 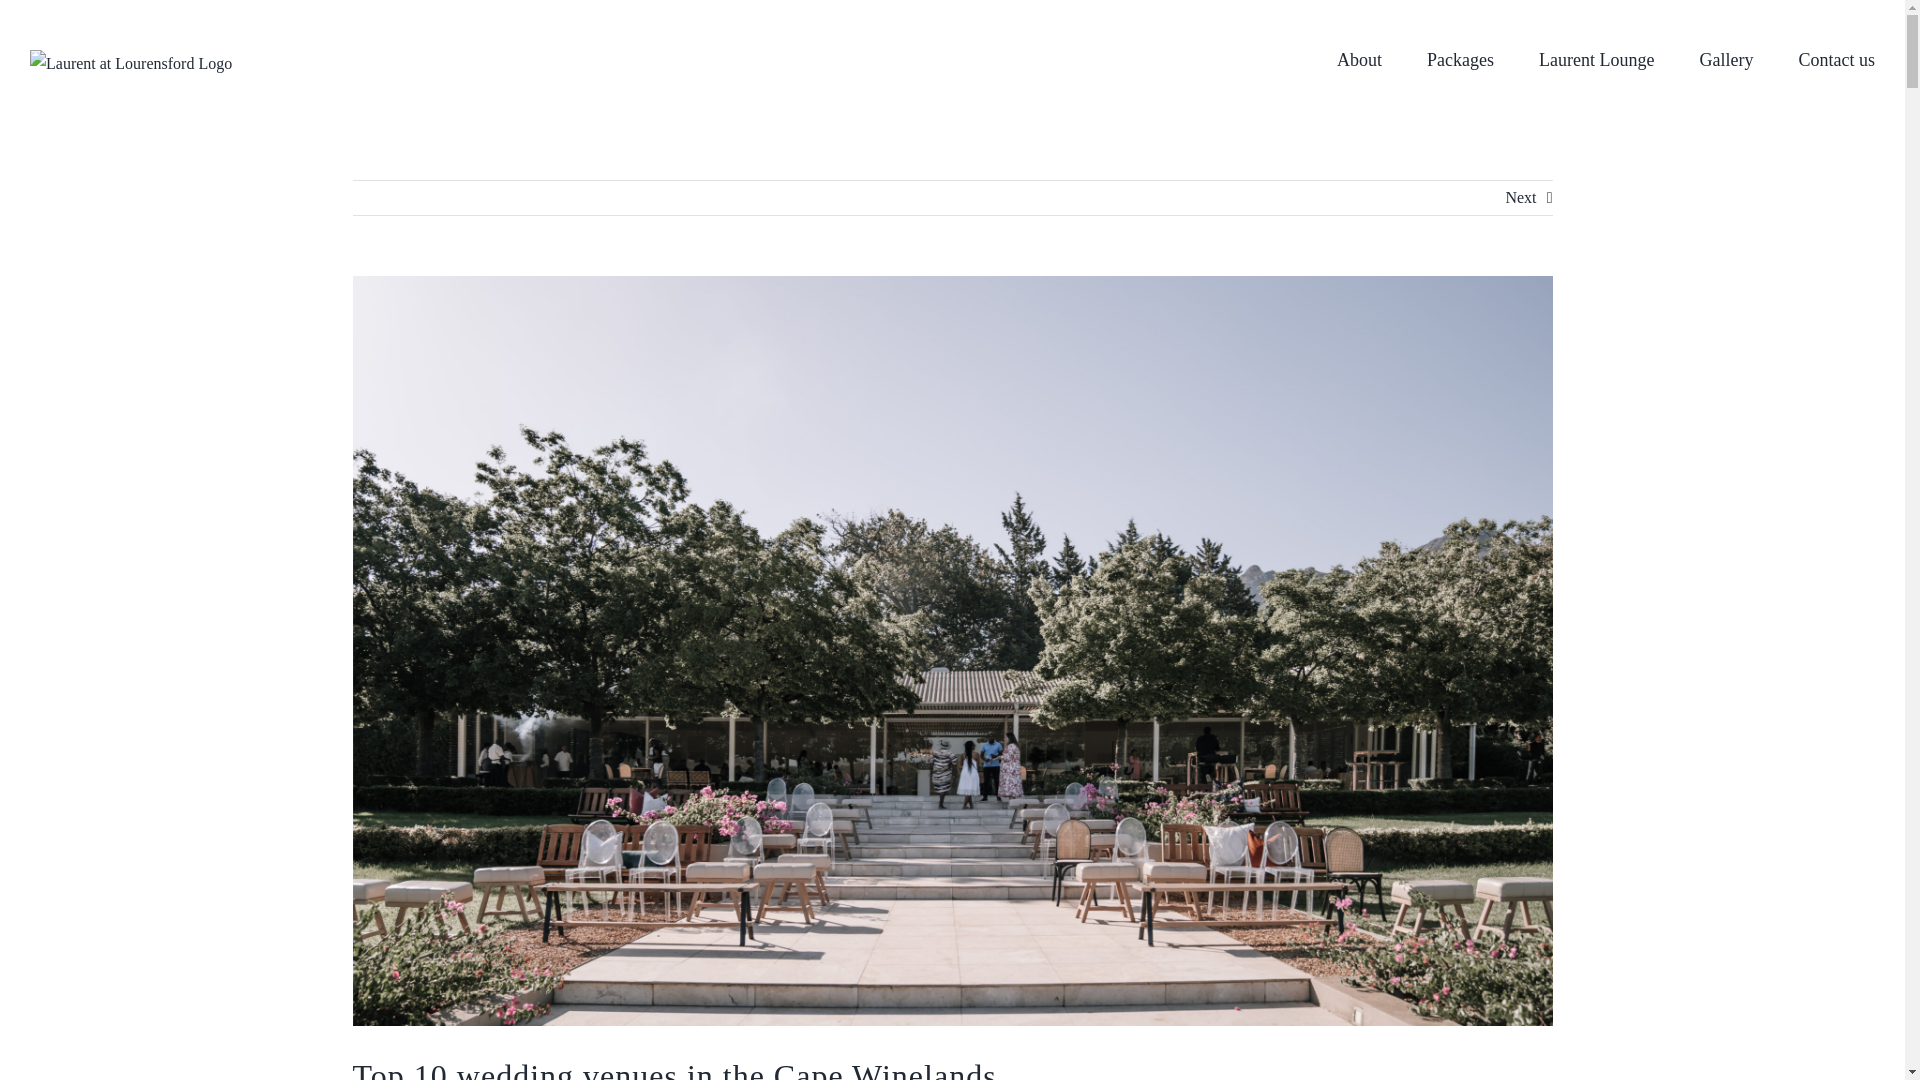 What do you see at coordinates (1596, 60) in the screenshot?
I see `Laurent Lounge` at bounding box center [1596, 60].